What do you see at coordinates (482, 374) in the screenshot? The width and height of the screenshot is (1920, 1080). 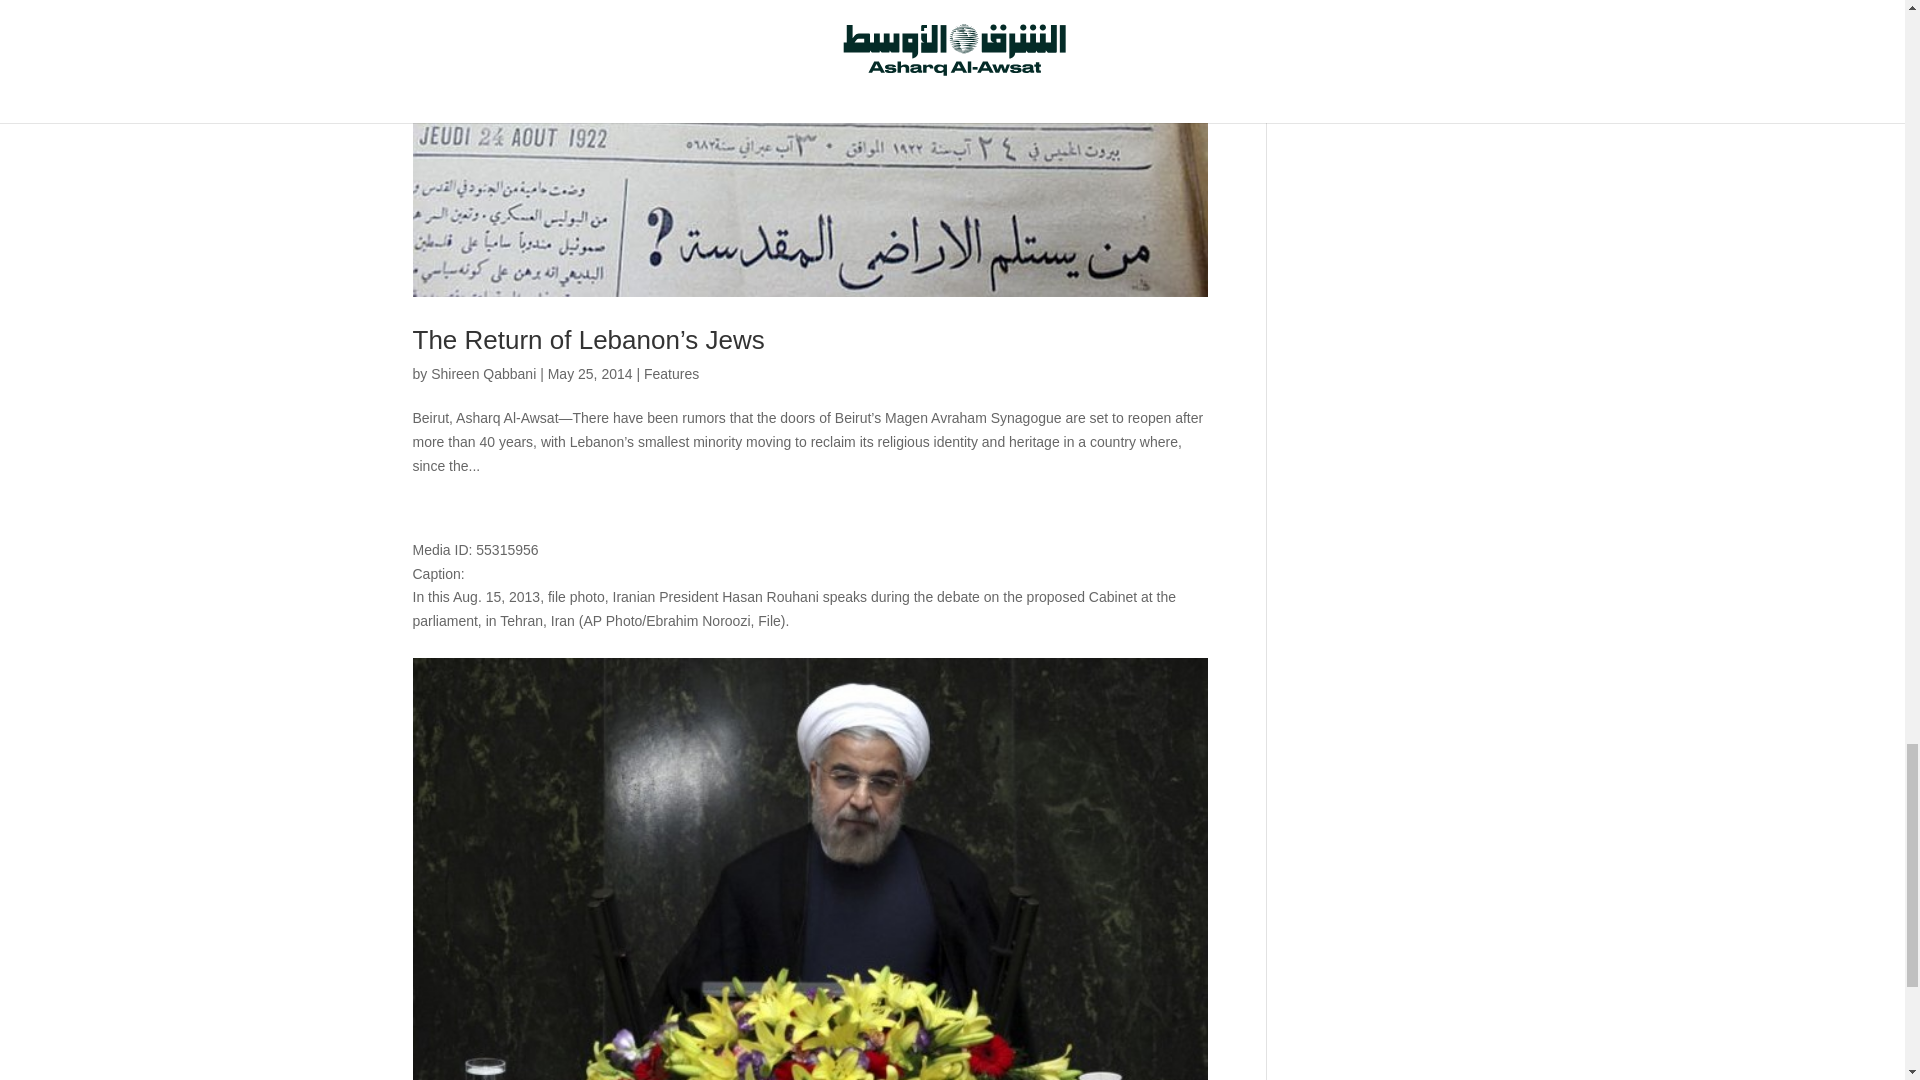 I see `Posts by Shireen Qabbani` at bounding box center [482, 374].